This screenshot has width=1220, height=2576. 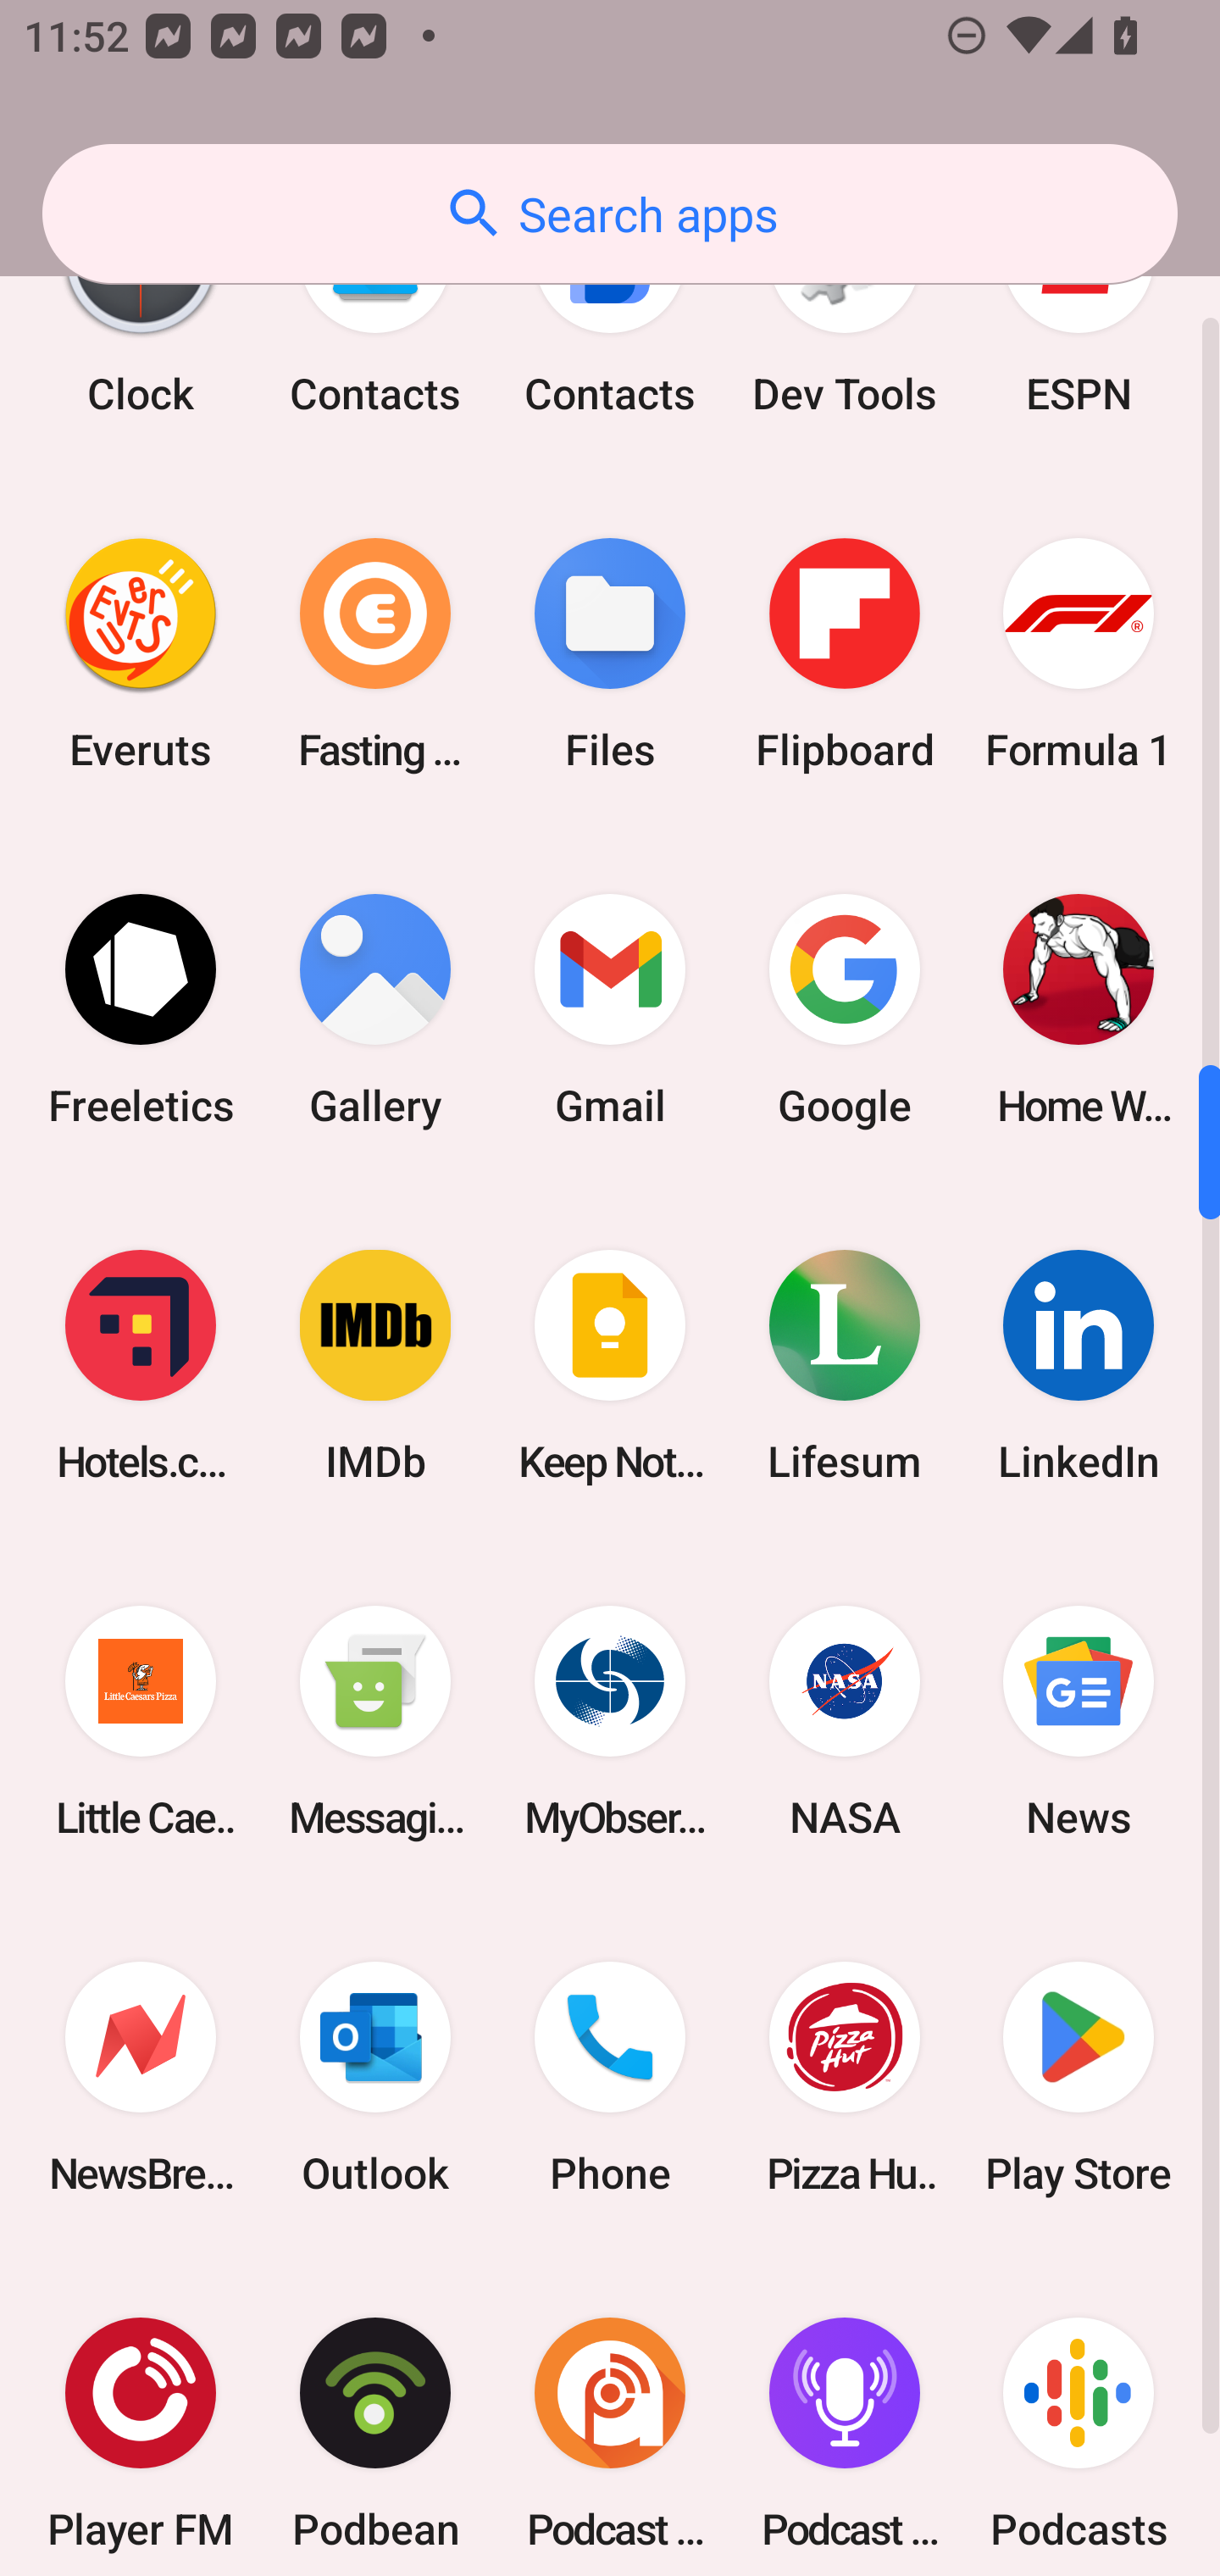 What do you see at coordinates (375, 1364) in the screenshot?
I see `IMDb` at bounding box center [375, 1364].